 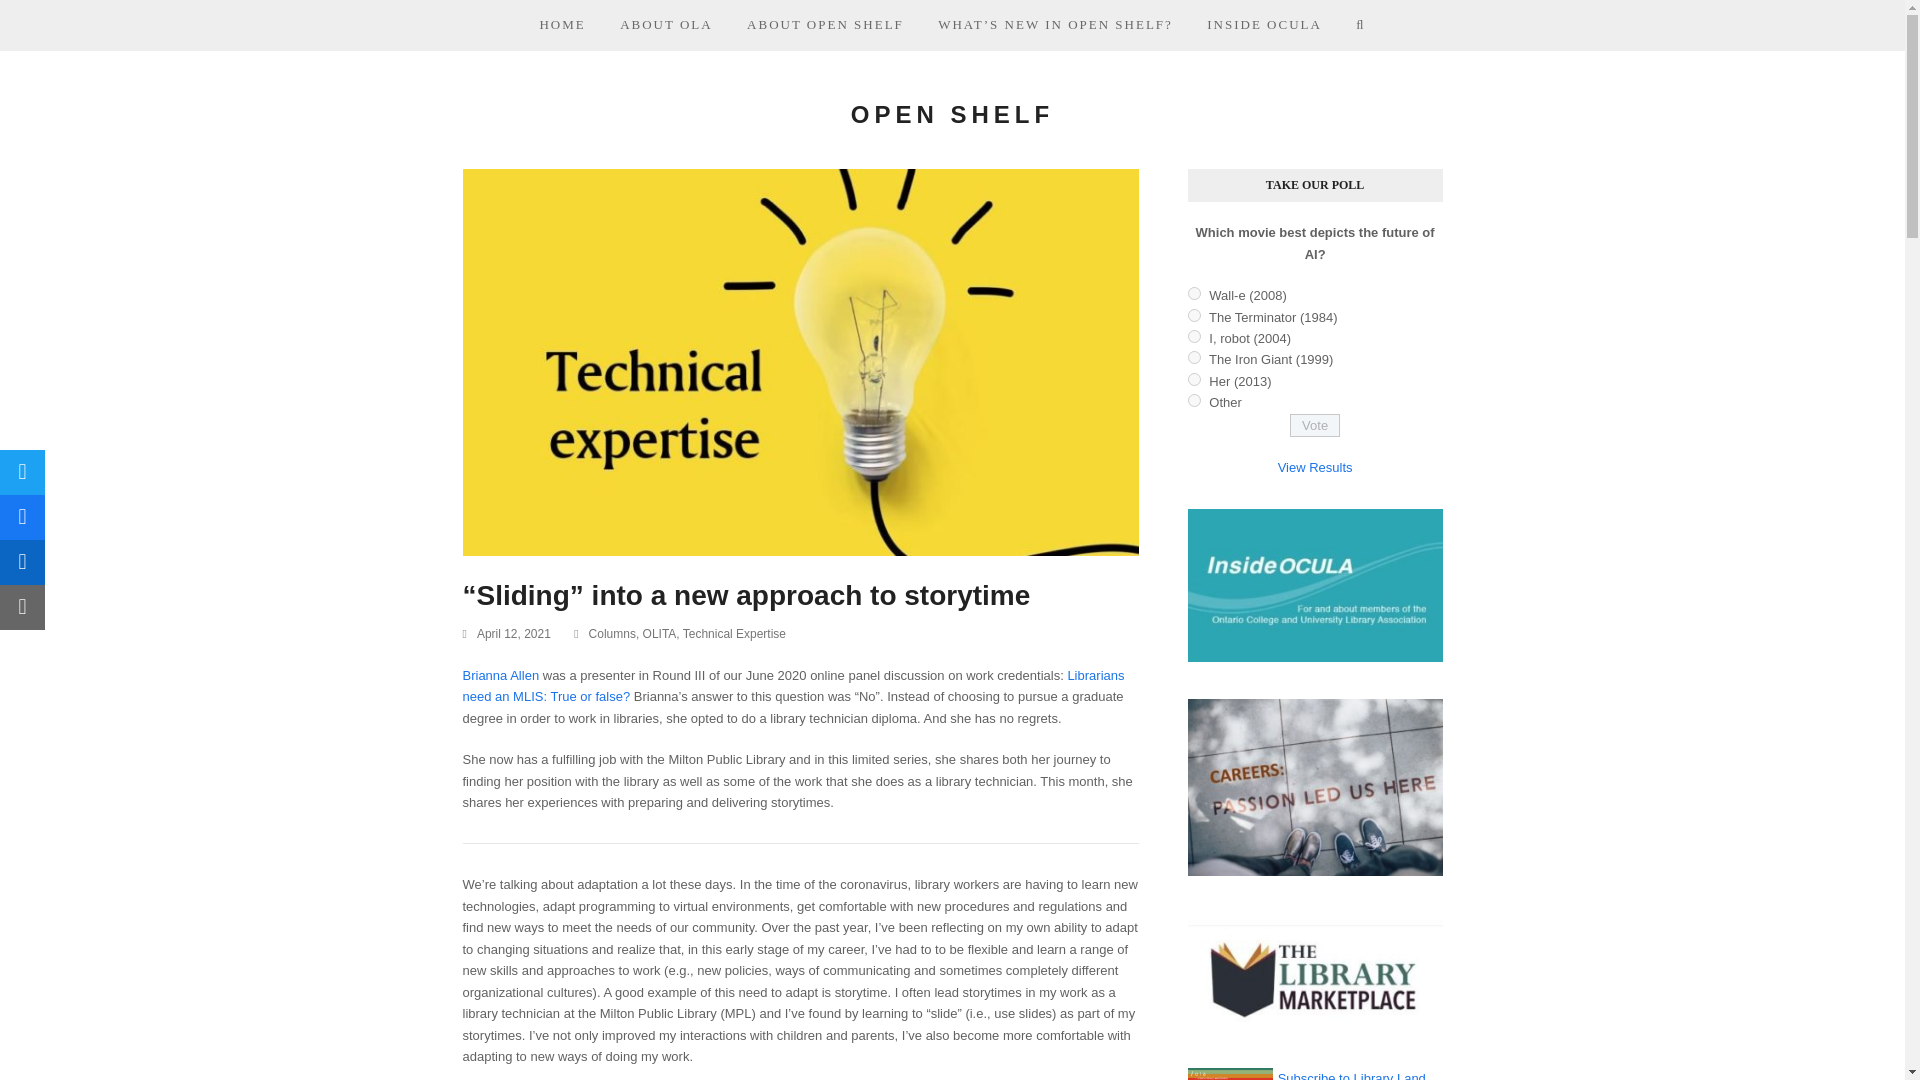 What do you see at coordinates (1316, 468) in the screenshot?
I see `View Results Of This Poll` at bounding box center [1316, 468].